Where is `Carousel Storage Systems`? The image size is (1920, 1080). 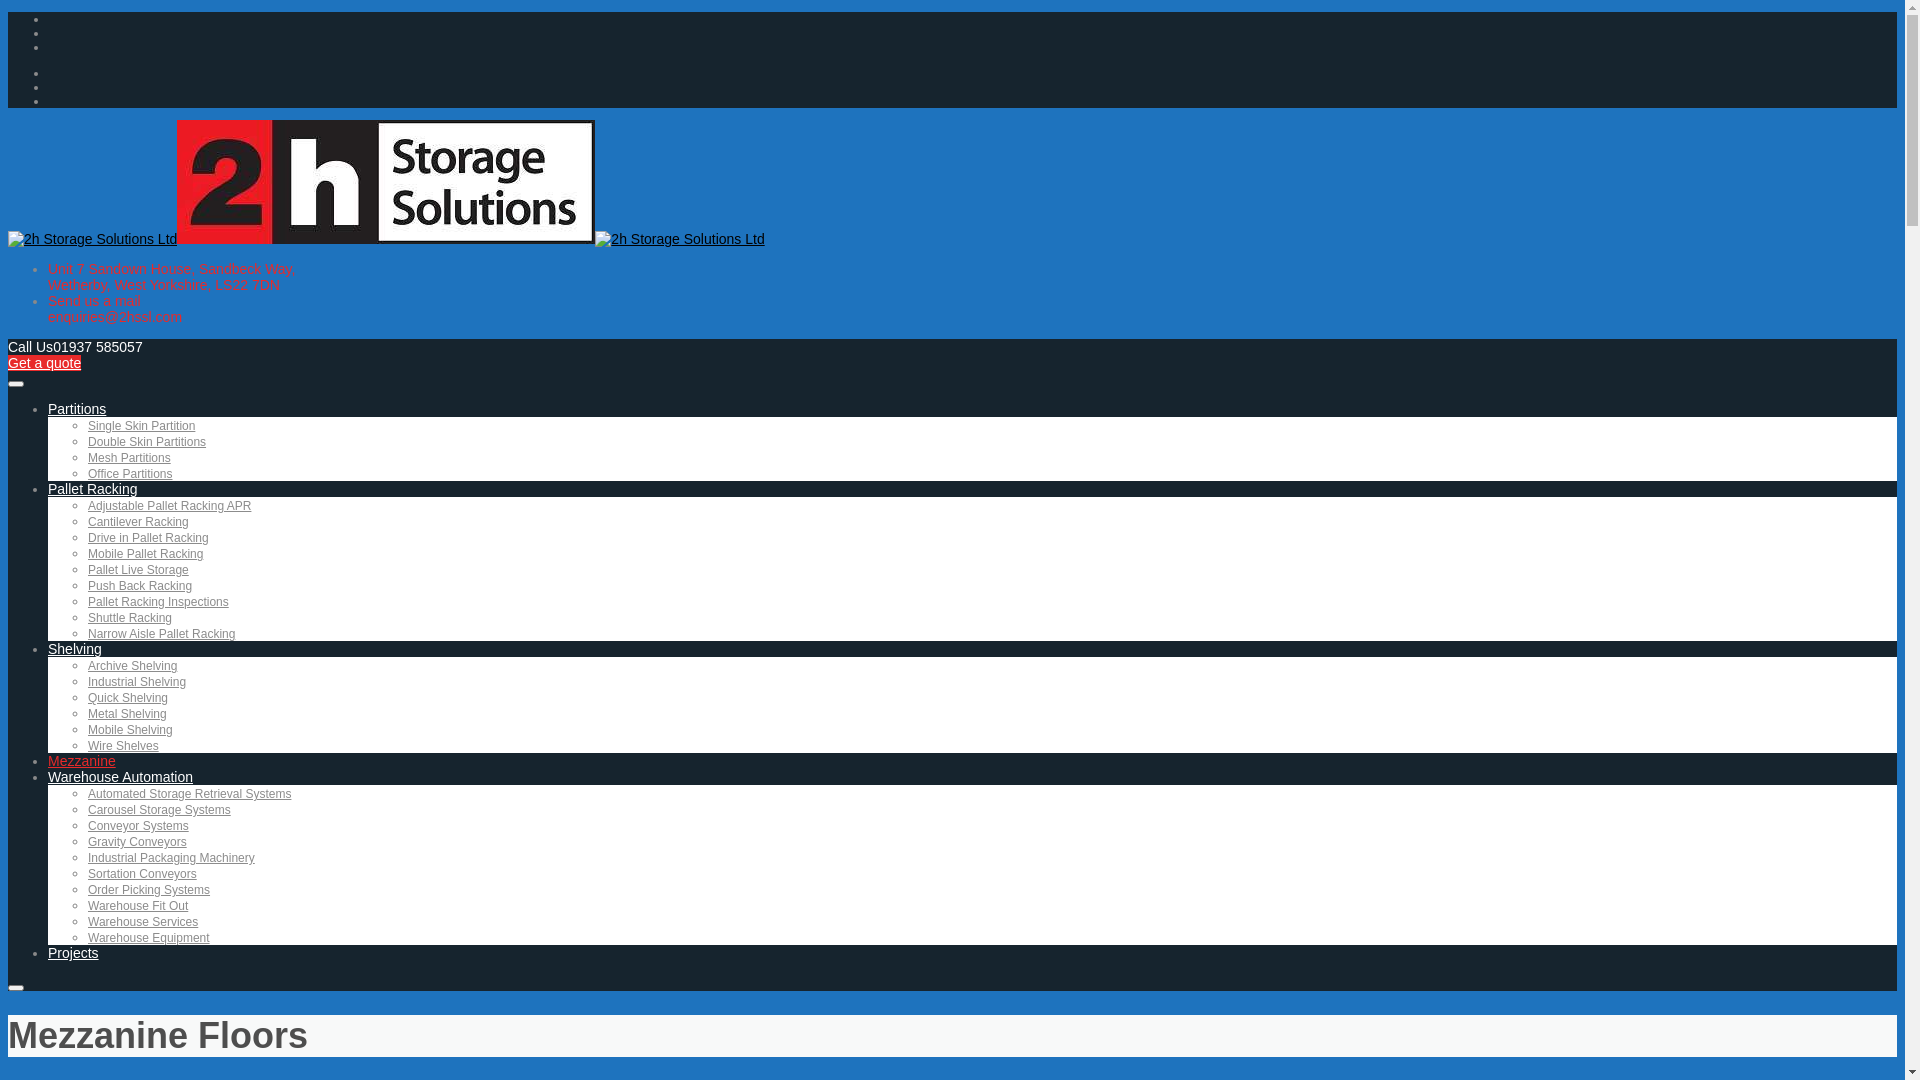
Carousel Storage Systems is located at coordinates (160, 810).